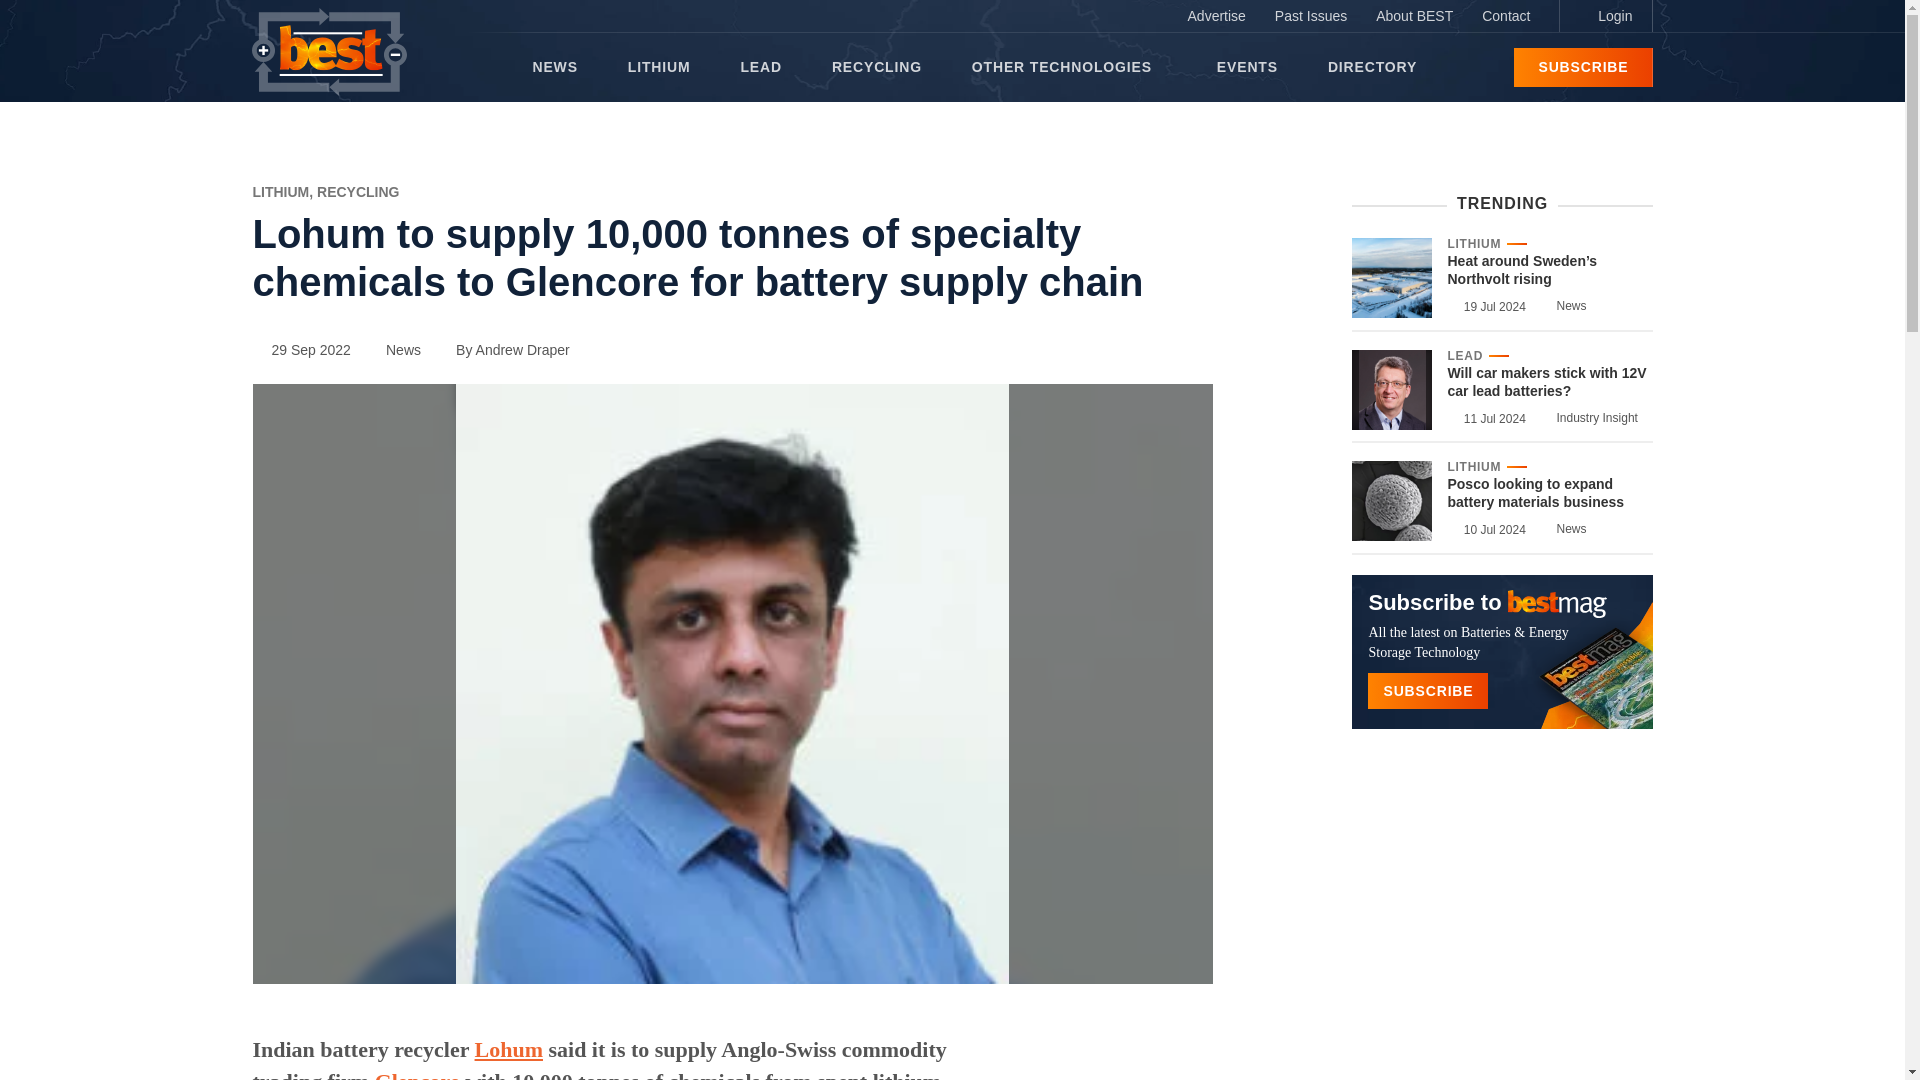 Image resolution: width=1920 pixels, height=1080 pixels. Describe the element at coordinates (1506, 16) in the screenshot. I see `Contact` at that location.